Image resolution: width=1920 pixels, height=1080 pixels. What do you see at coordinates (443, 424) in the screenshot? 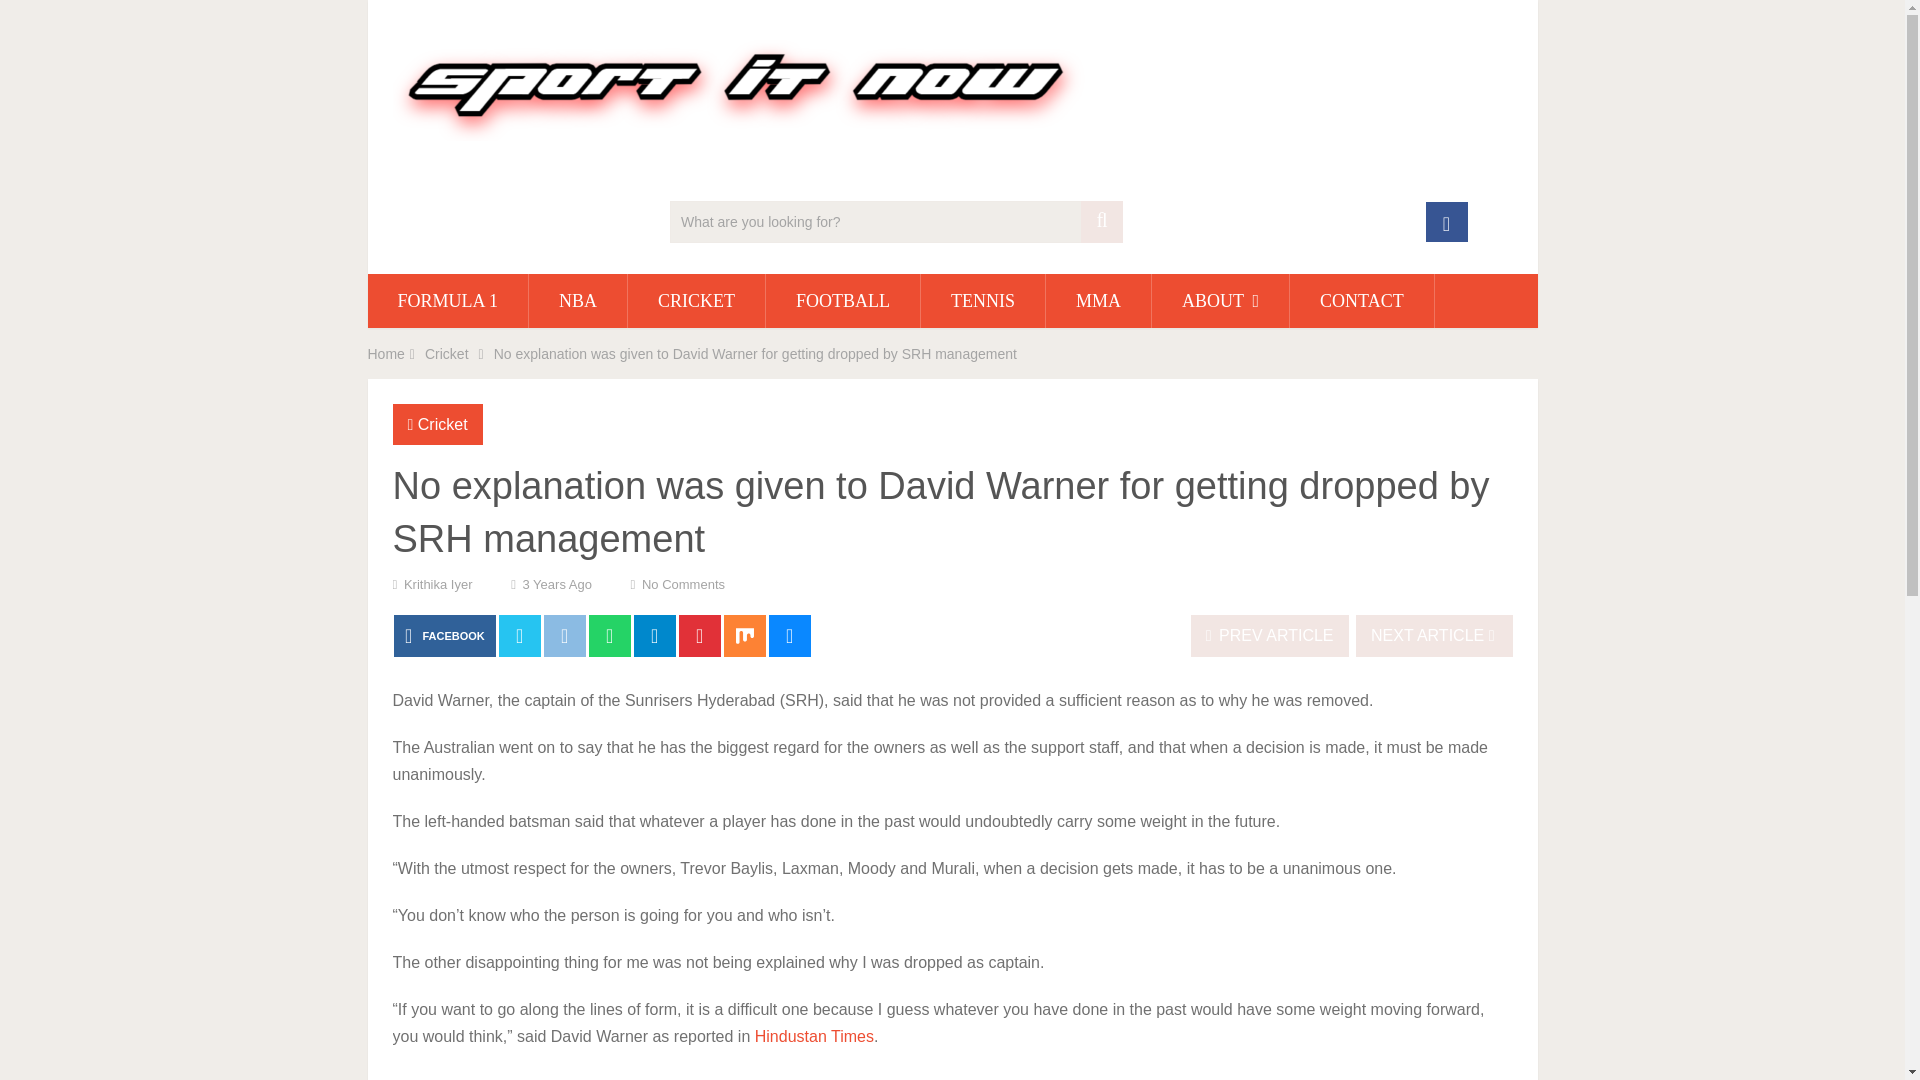
I see `View all posts in Cricket` at bounding box center [443, 424].